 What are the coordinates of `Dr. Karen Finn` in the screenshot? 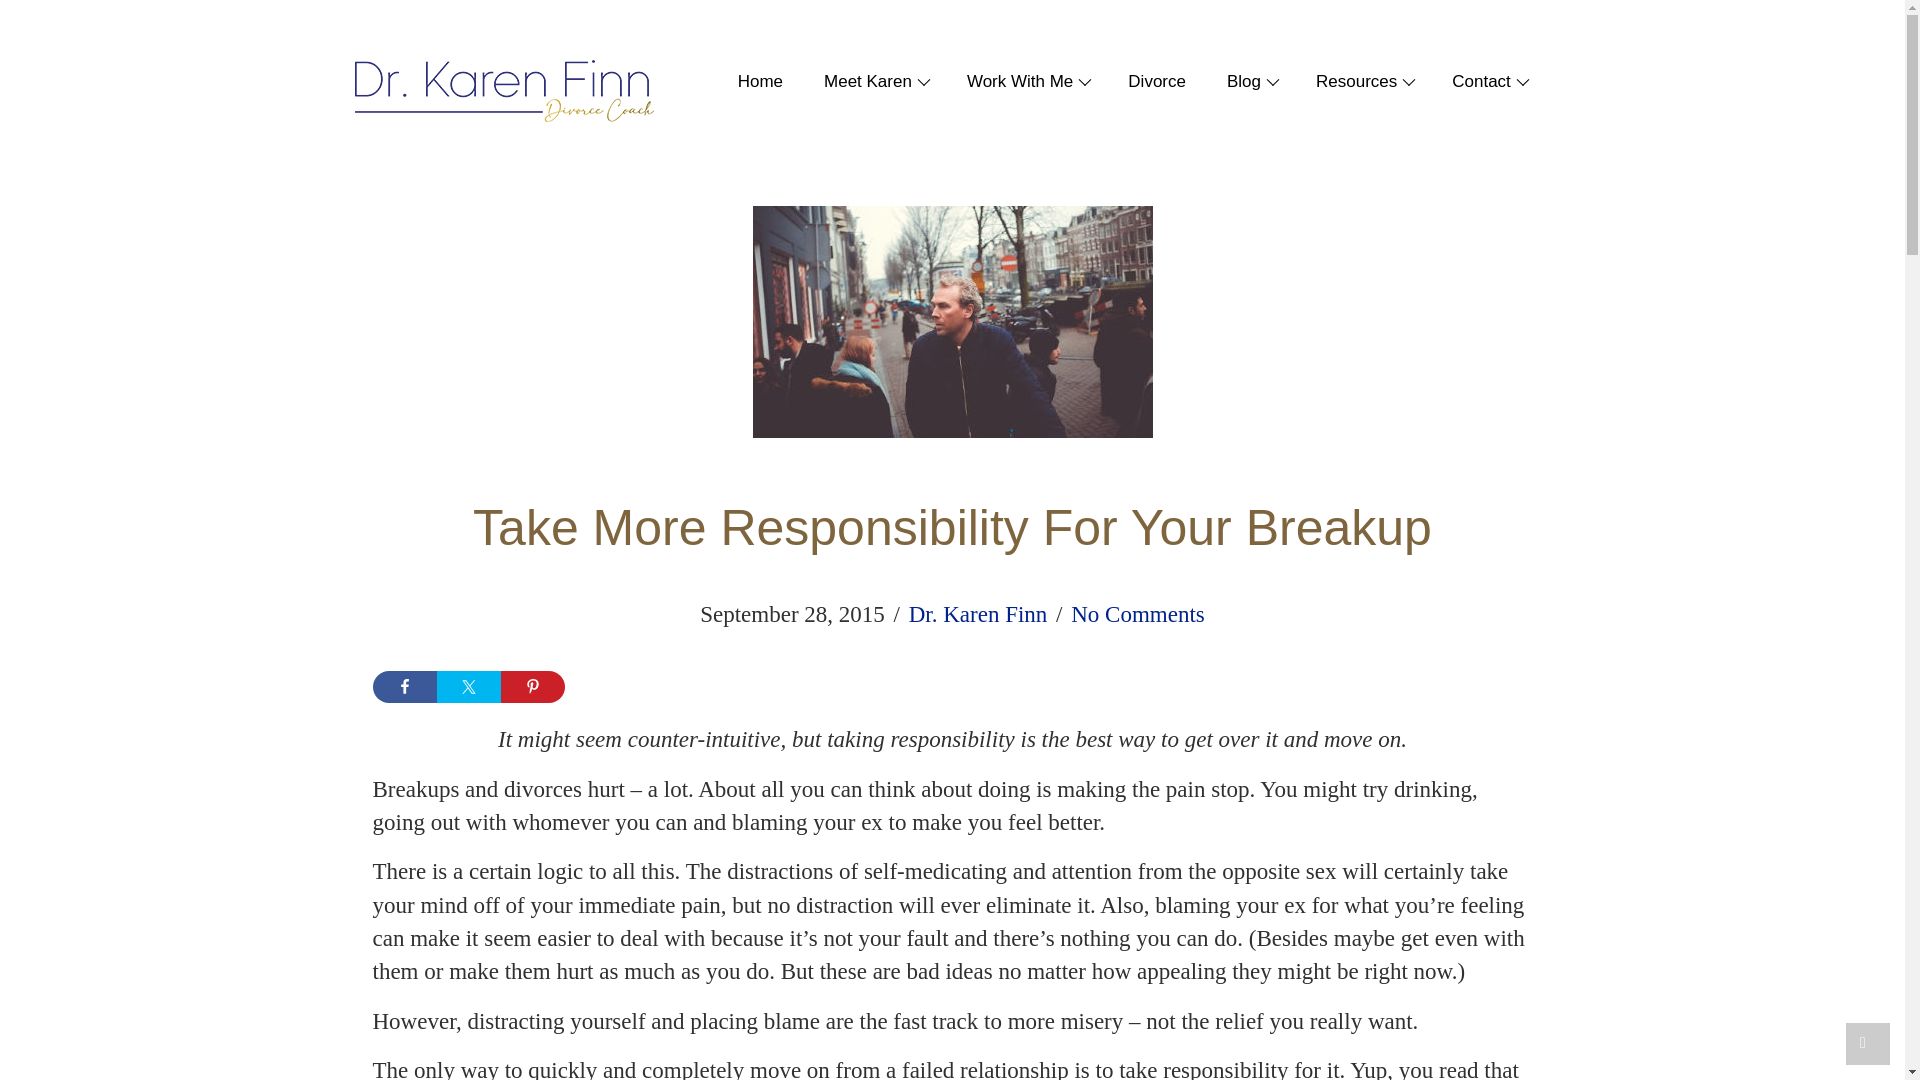 It's located at (978, 614).